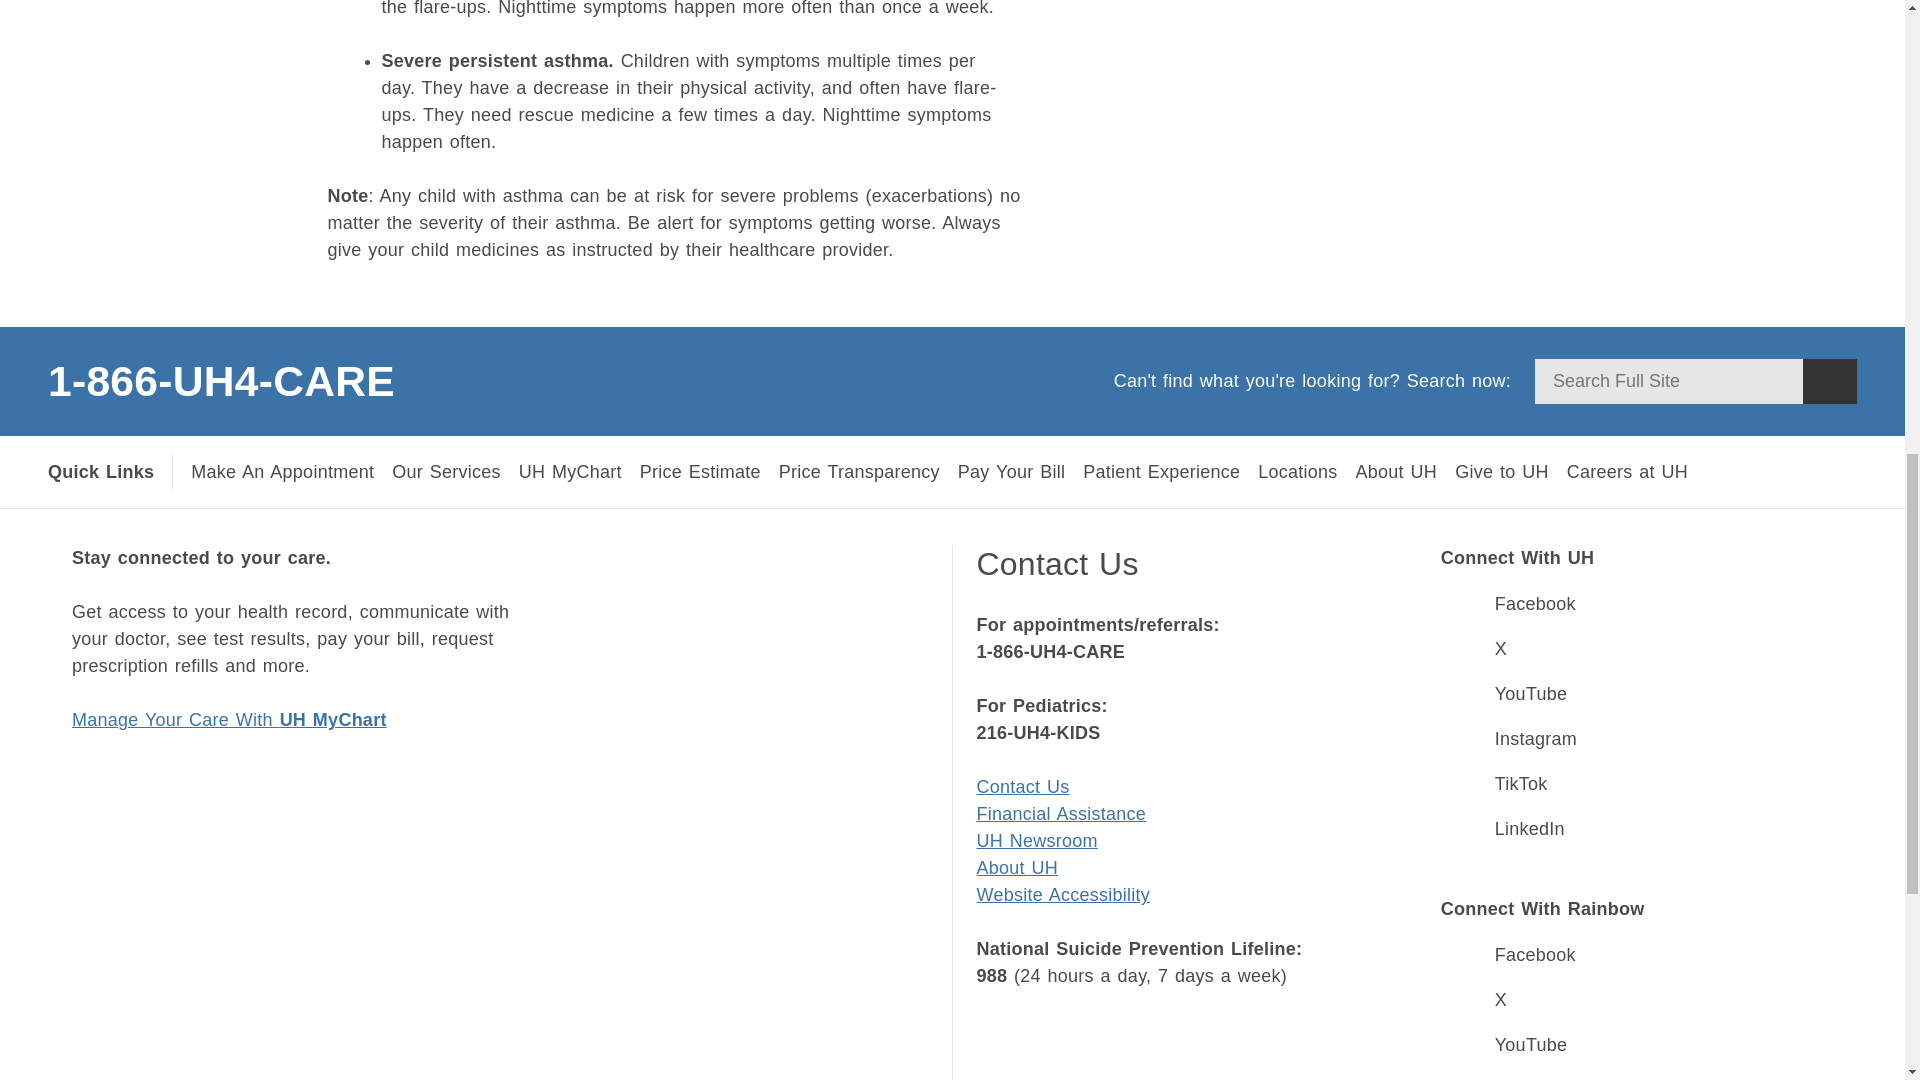  I want to click on Price Estimate, so click(700, 472).